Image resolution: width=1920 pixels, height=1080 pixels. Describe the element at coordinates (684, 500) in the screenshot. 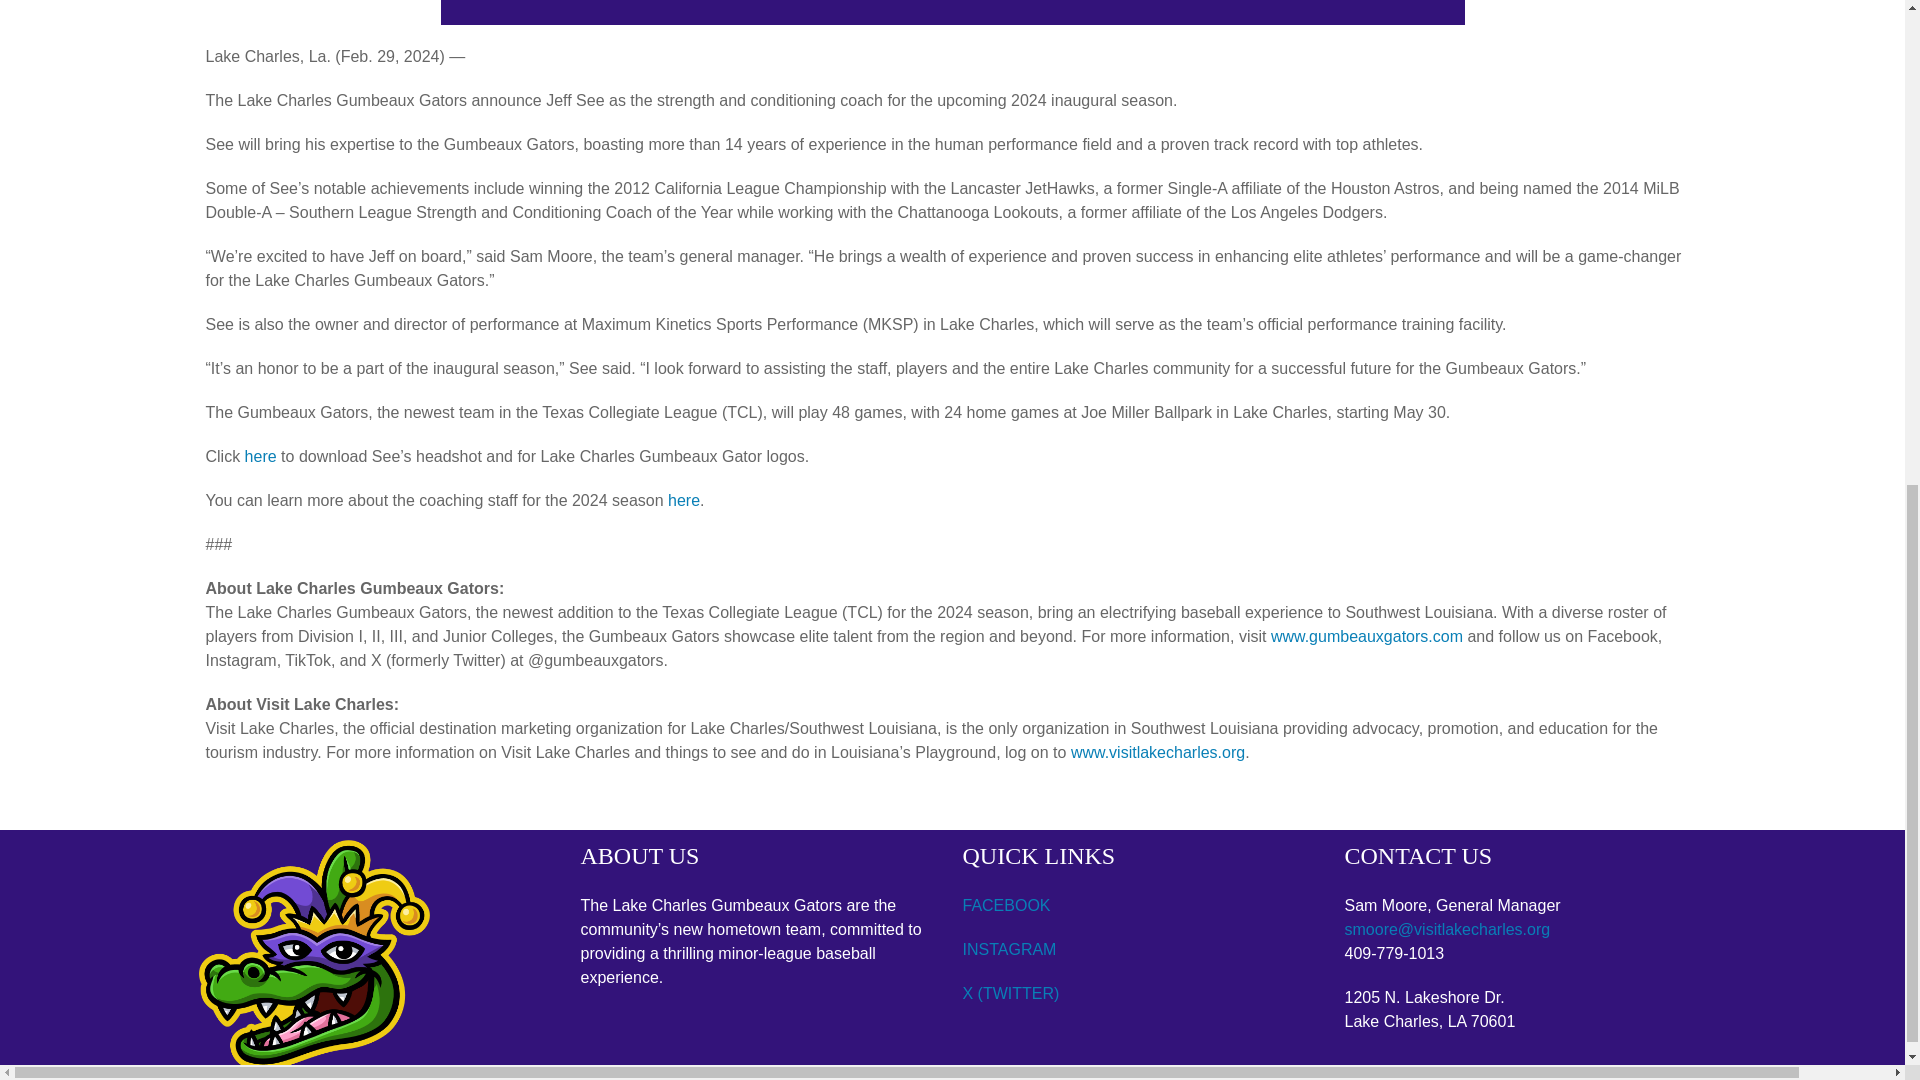

I see `here` at that location.